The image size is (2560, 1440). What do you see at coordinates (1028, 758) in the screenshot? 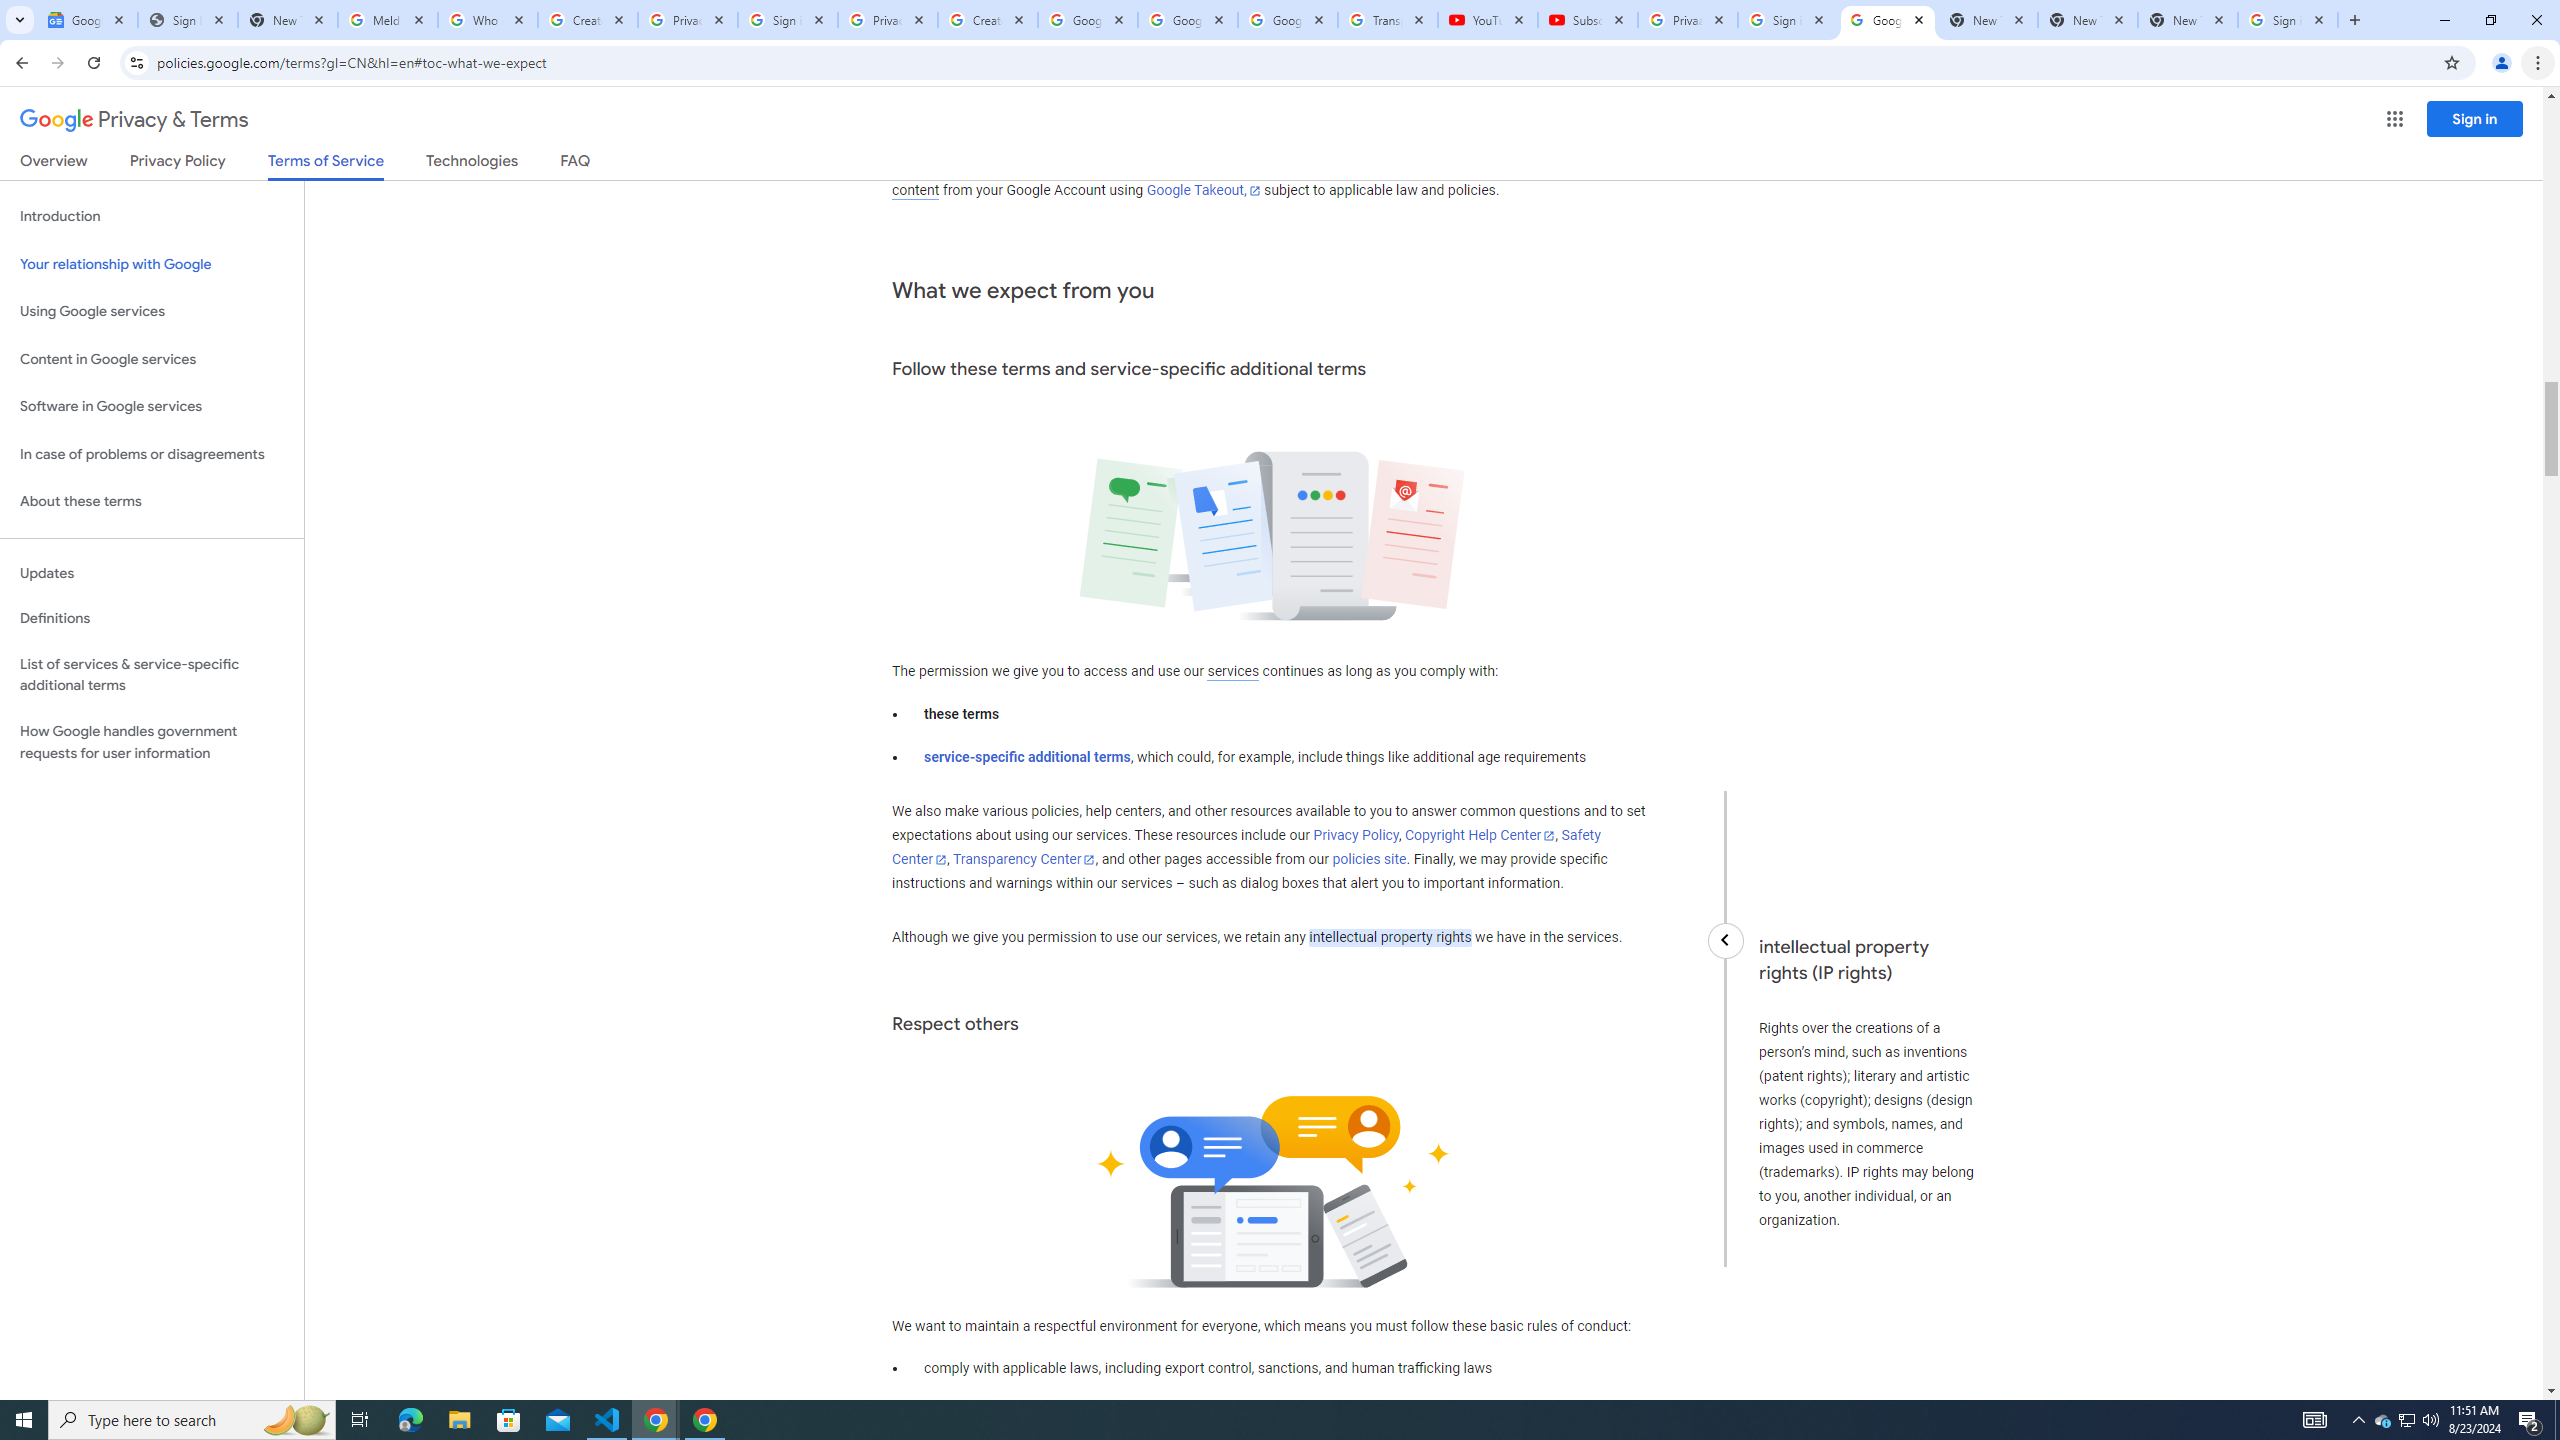
I see `service-specific additional terms` at bounding box center [1028, 758].